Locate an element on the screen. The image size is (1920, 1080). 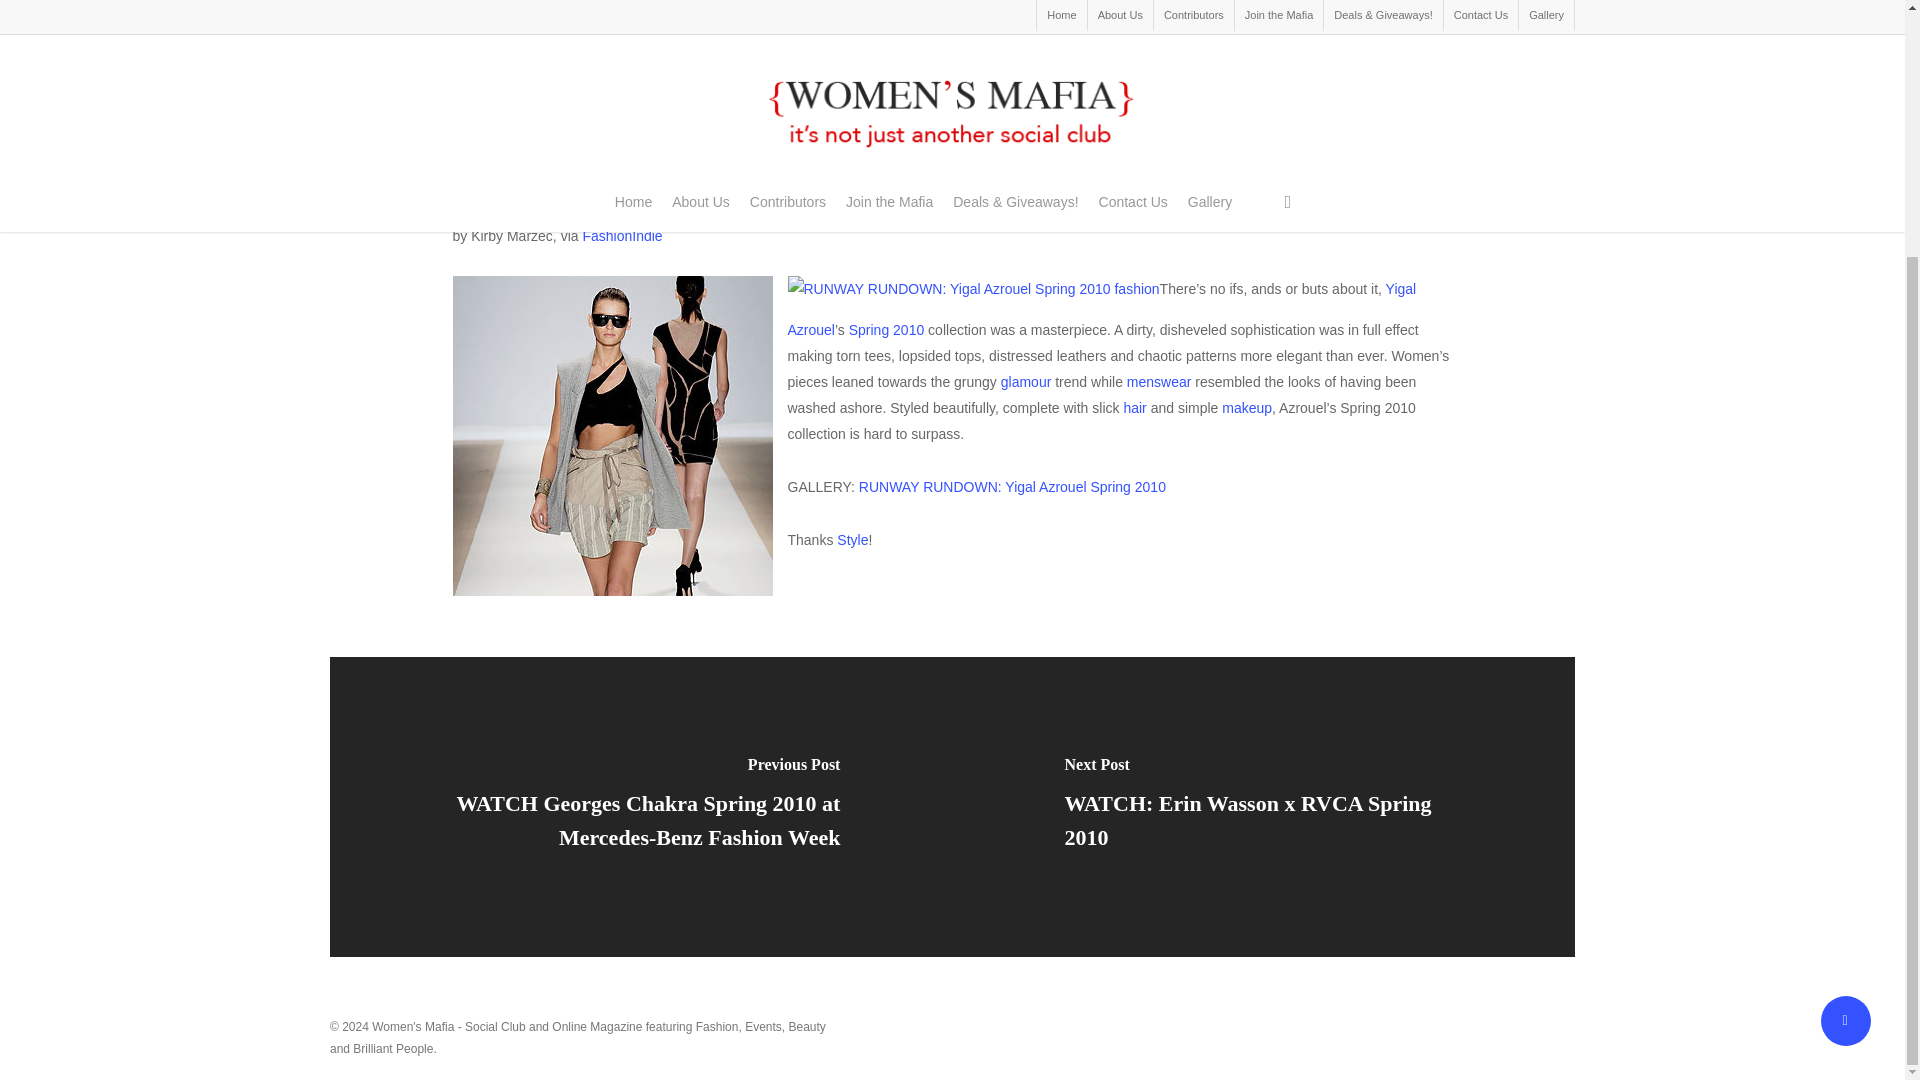
menswear is located at coordinates (1160, 381).